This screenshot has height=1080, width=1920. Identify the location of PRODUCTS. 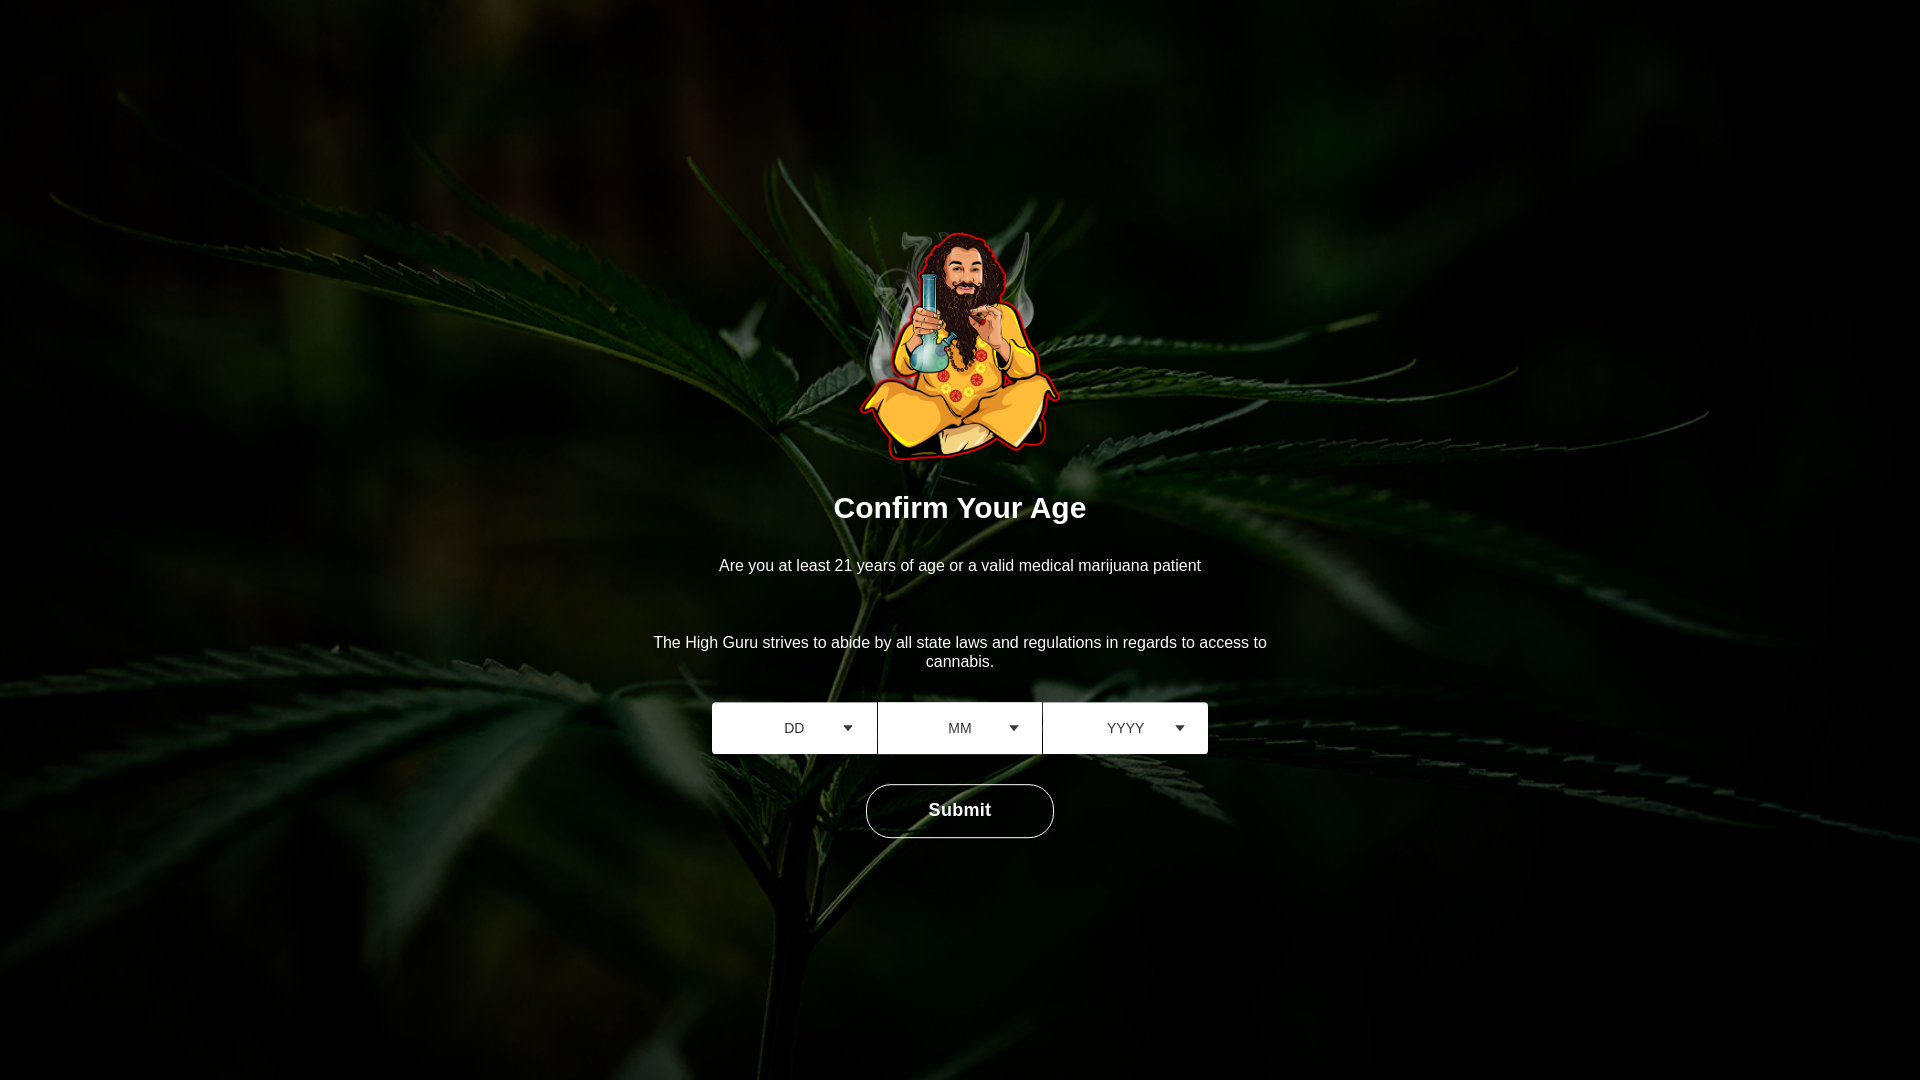
(1741, 50).